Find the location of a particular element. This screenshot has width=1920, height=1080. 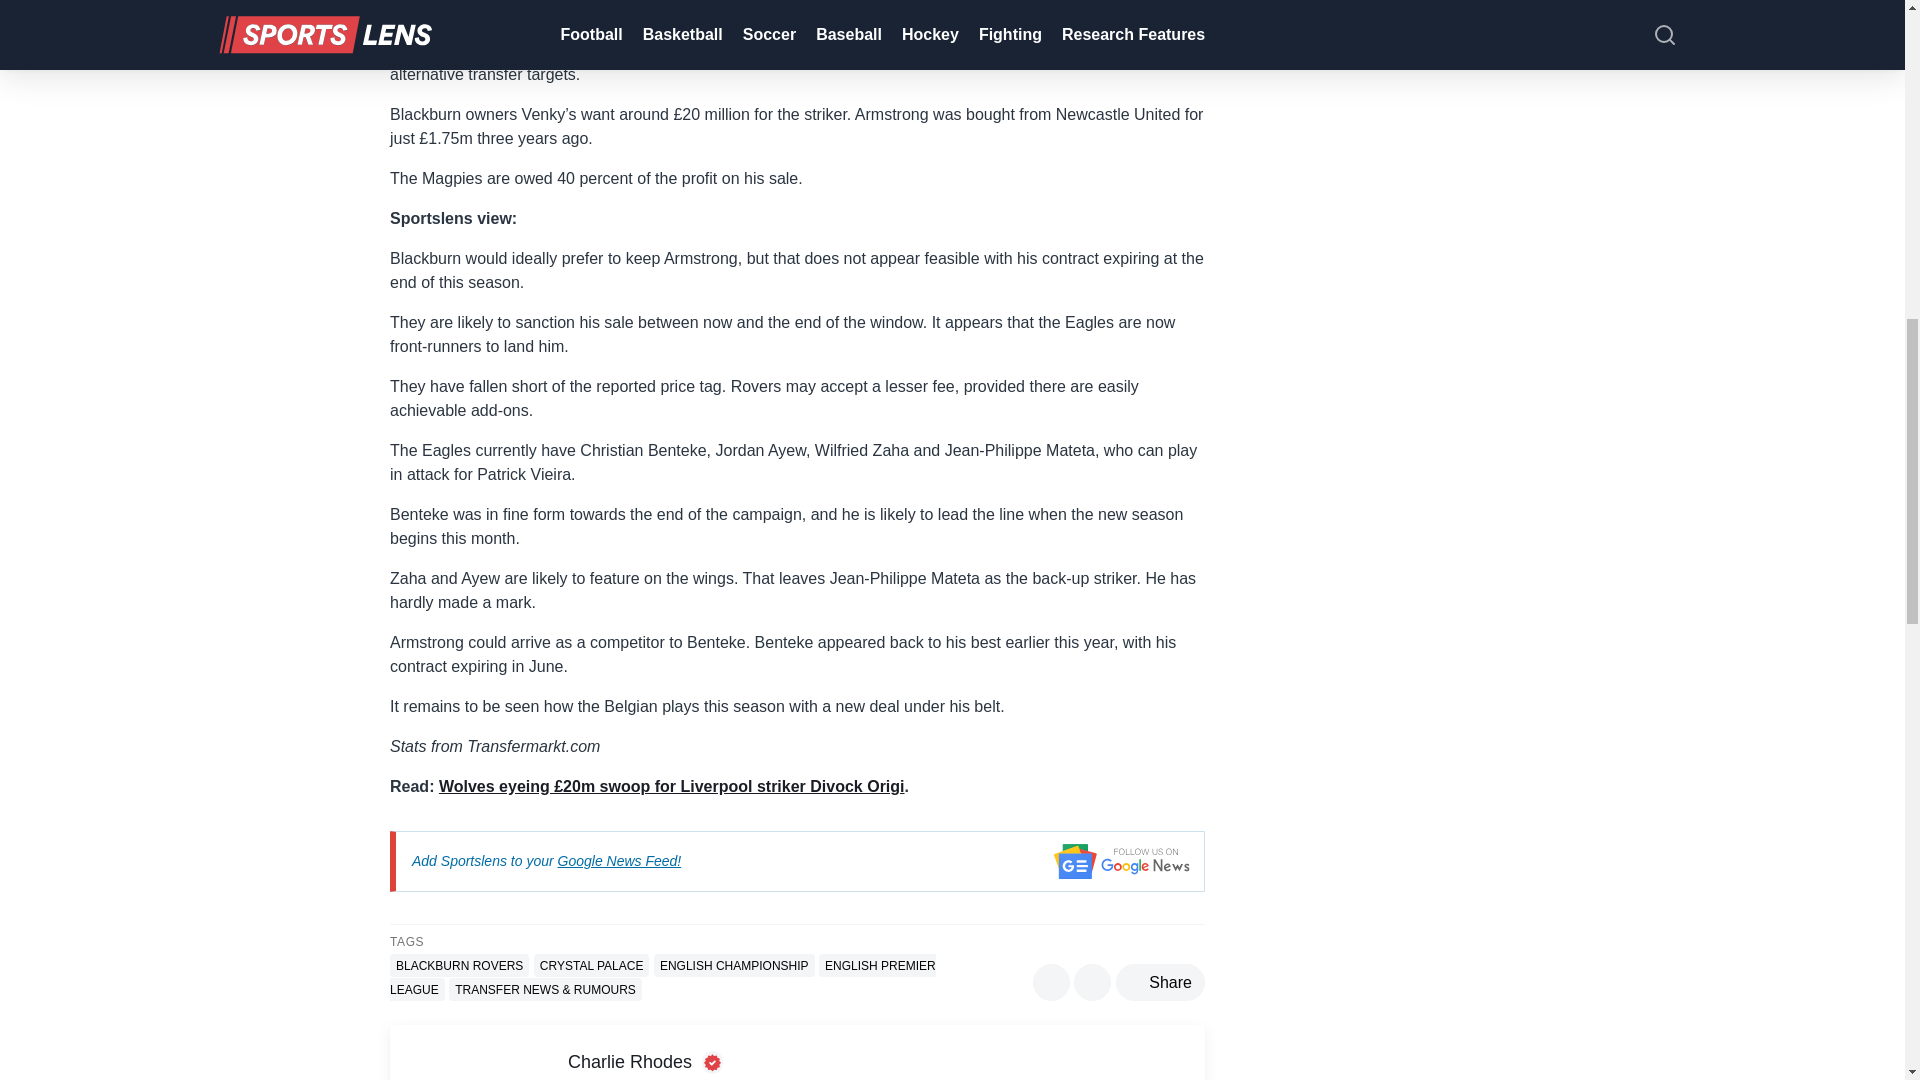

Share is located at coordinates (1160, 982).